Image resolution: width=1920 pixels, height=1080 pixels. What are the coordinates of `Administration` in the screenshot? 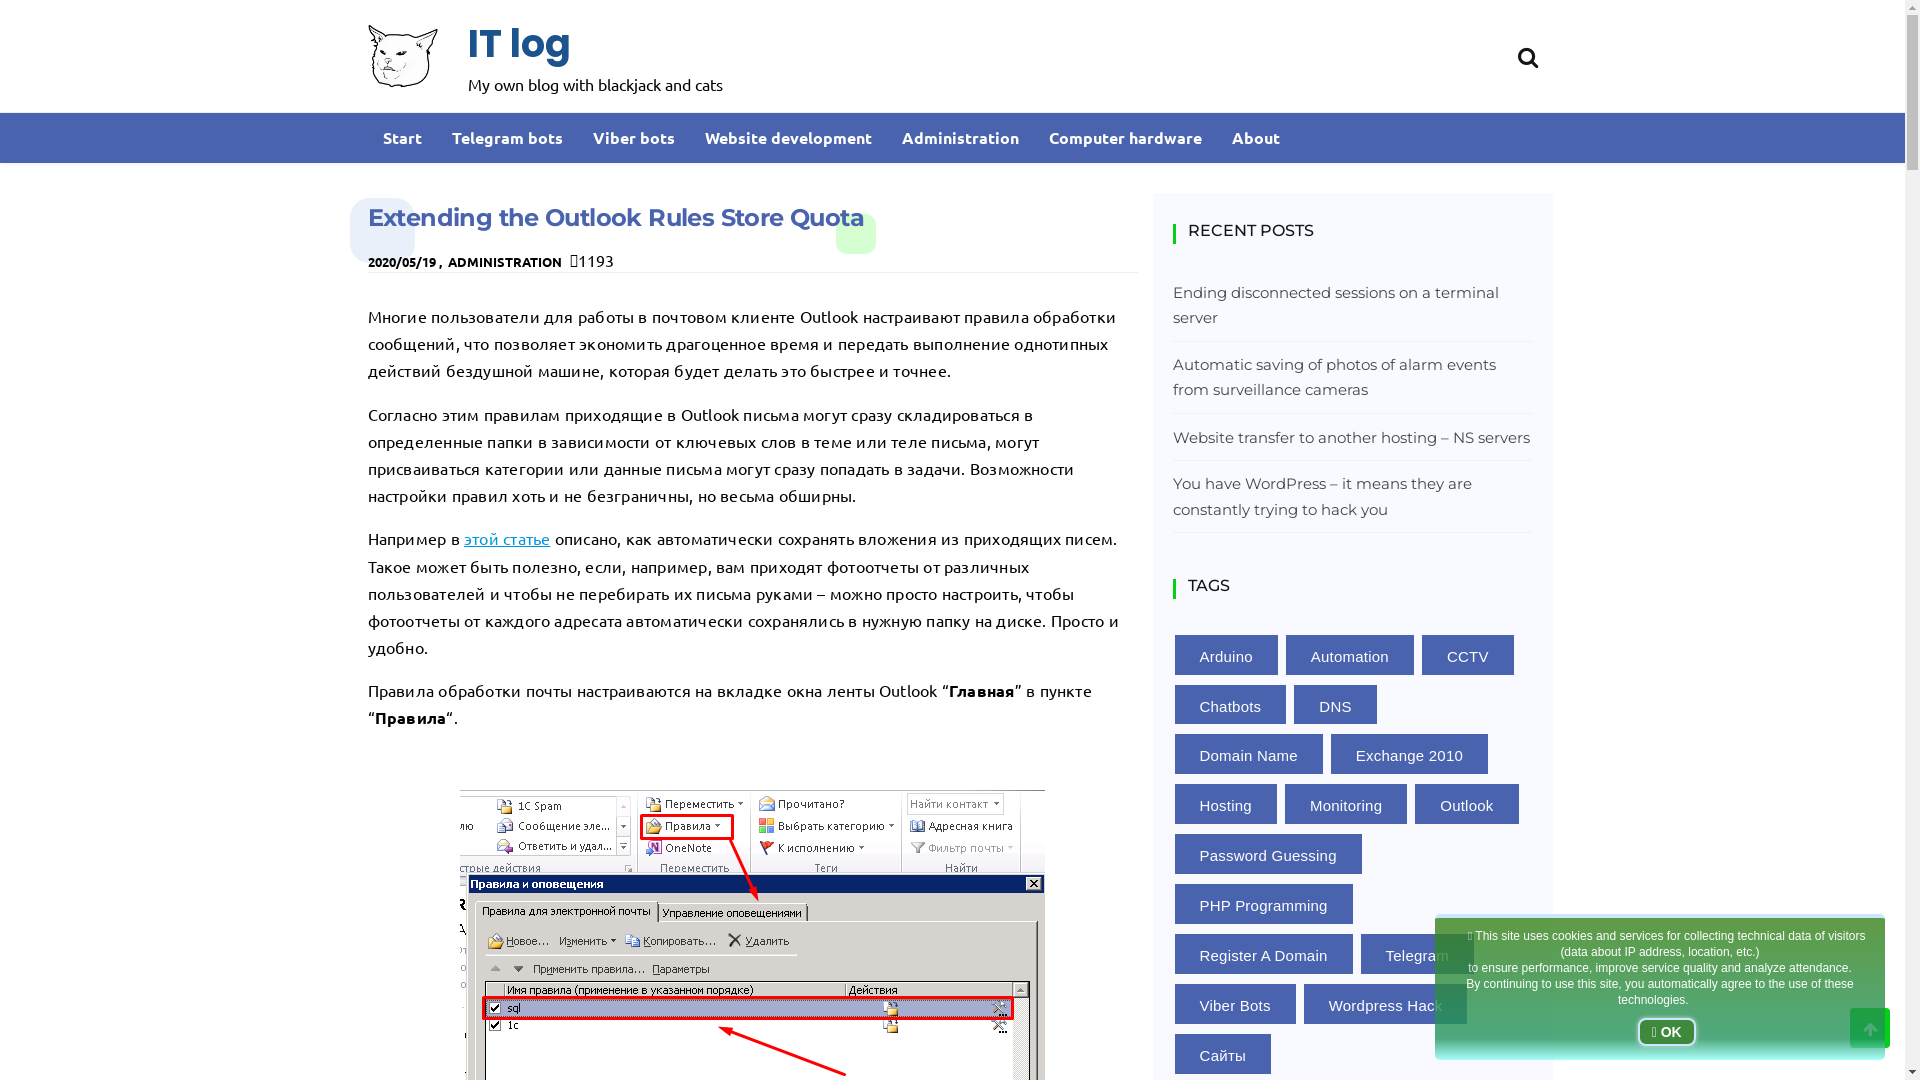 It's located at (960, 138).